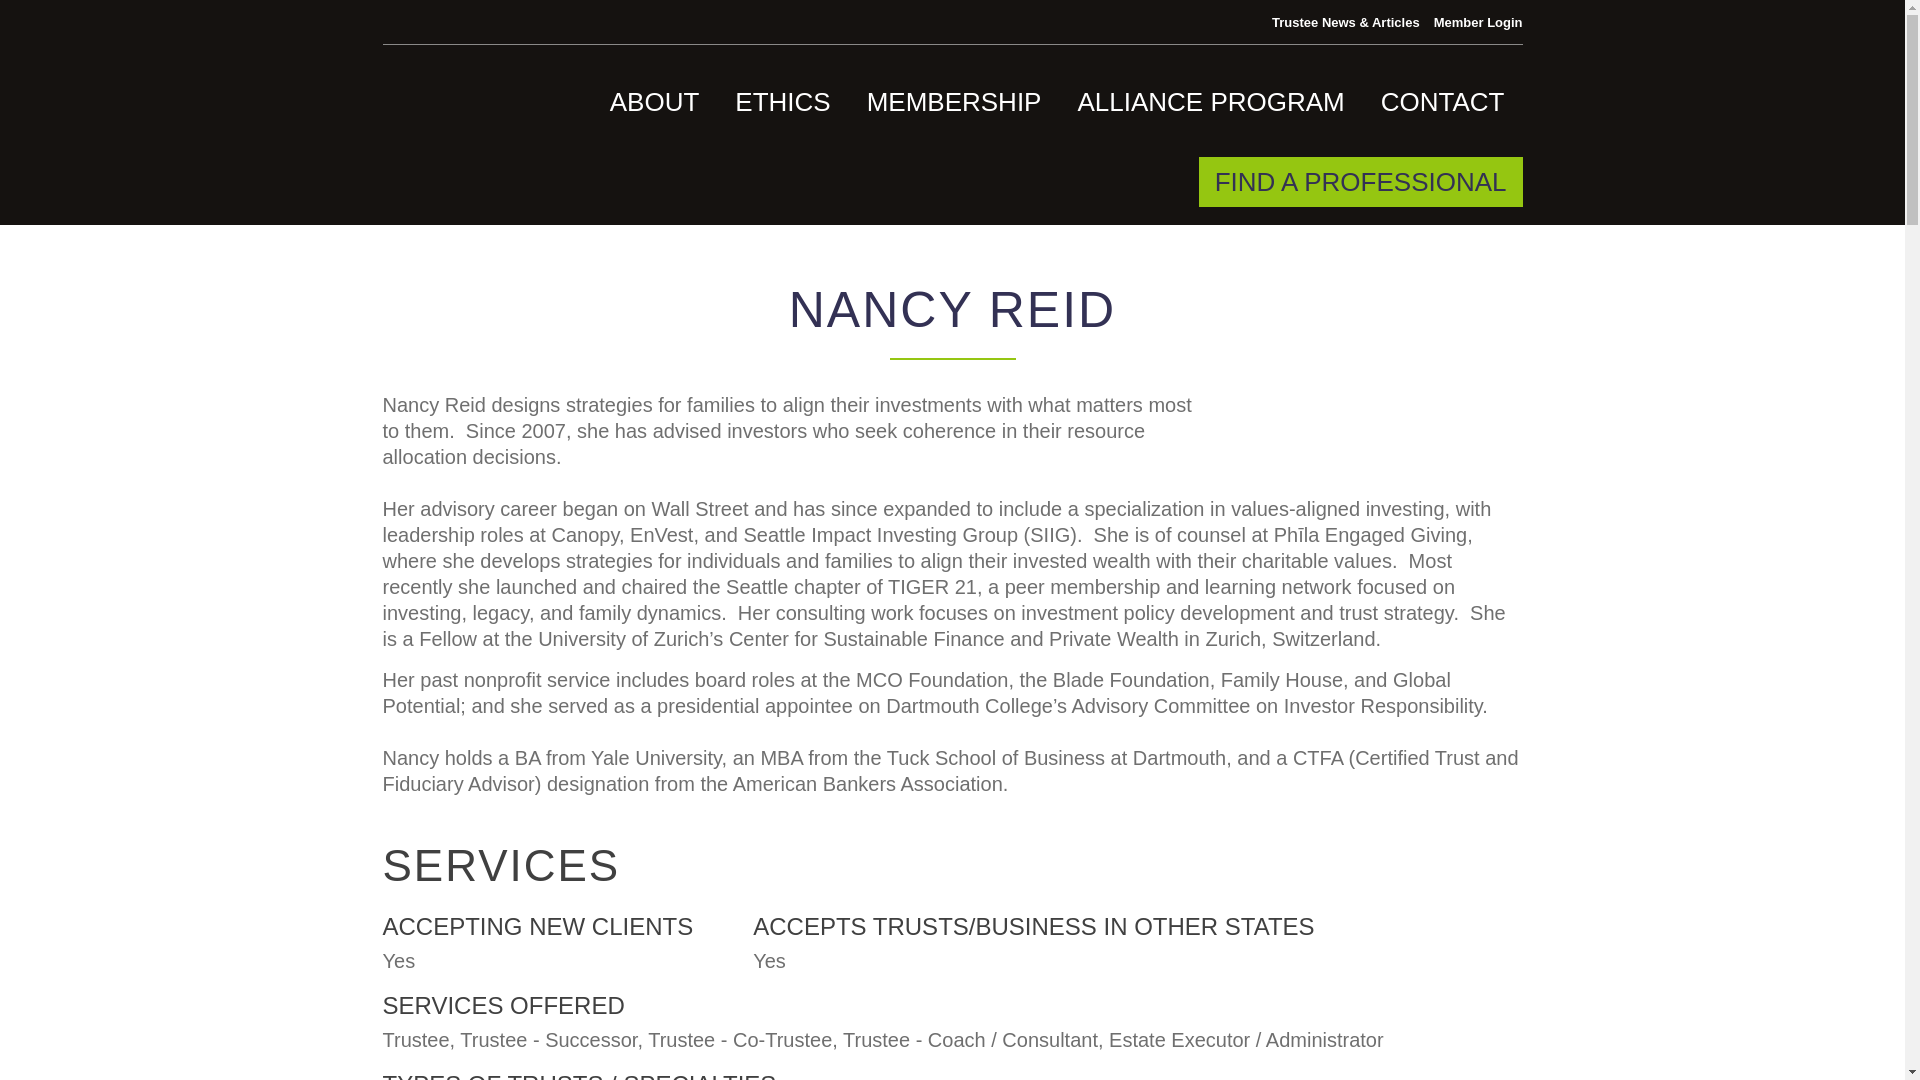  Describe the element at coordinates (1360, 182) in the screenshot. I see `FIND A PROFESSIONAL` at that location.